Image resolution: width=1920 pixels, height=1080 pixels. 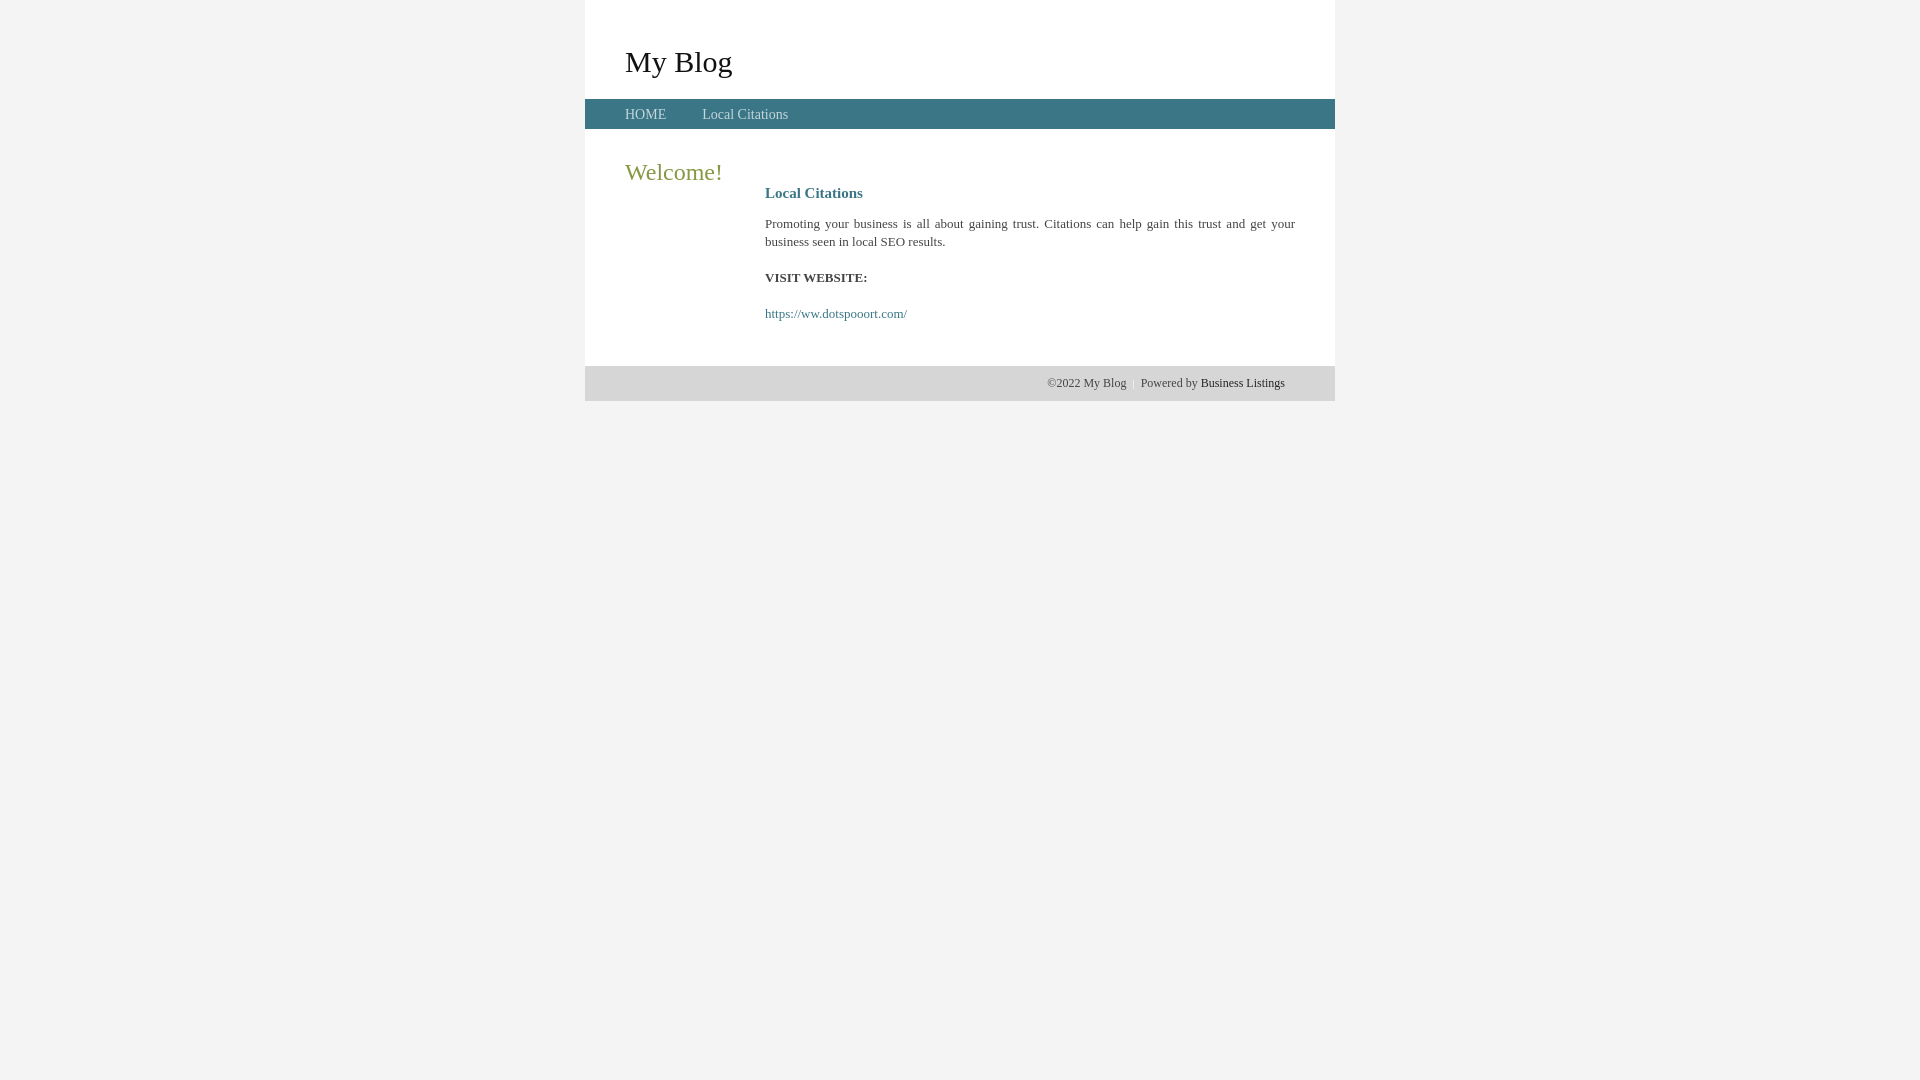 I want to click on https://ww.dotspooort.com/, so click(x=836, y=314).